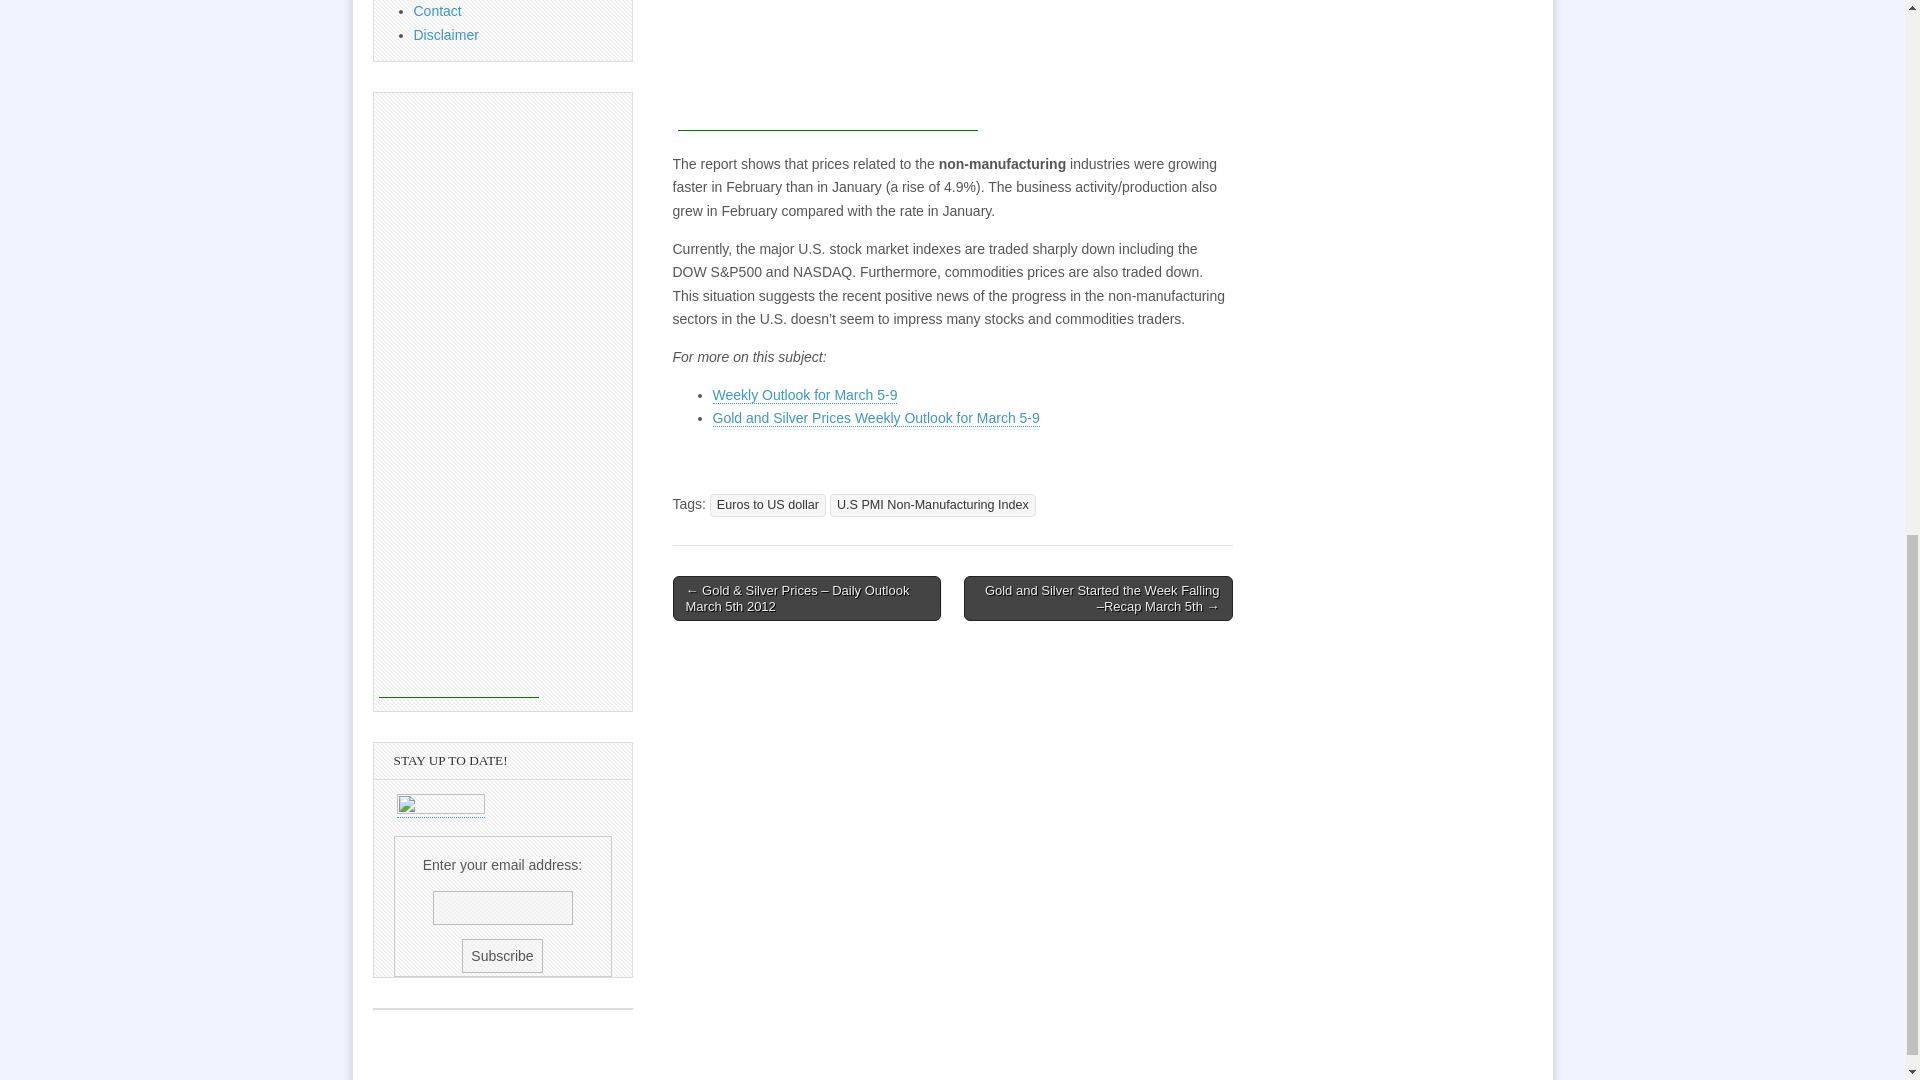 This screenshot has width=1920, height=1080. I want to click on U.S PMI Non-Manufacturing Index, so click(932, 505).